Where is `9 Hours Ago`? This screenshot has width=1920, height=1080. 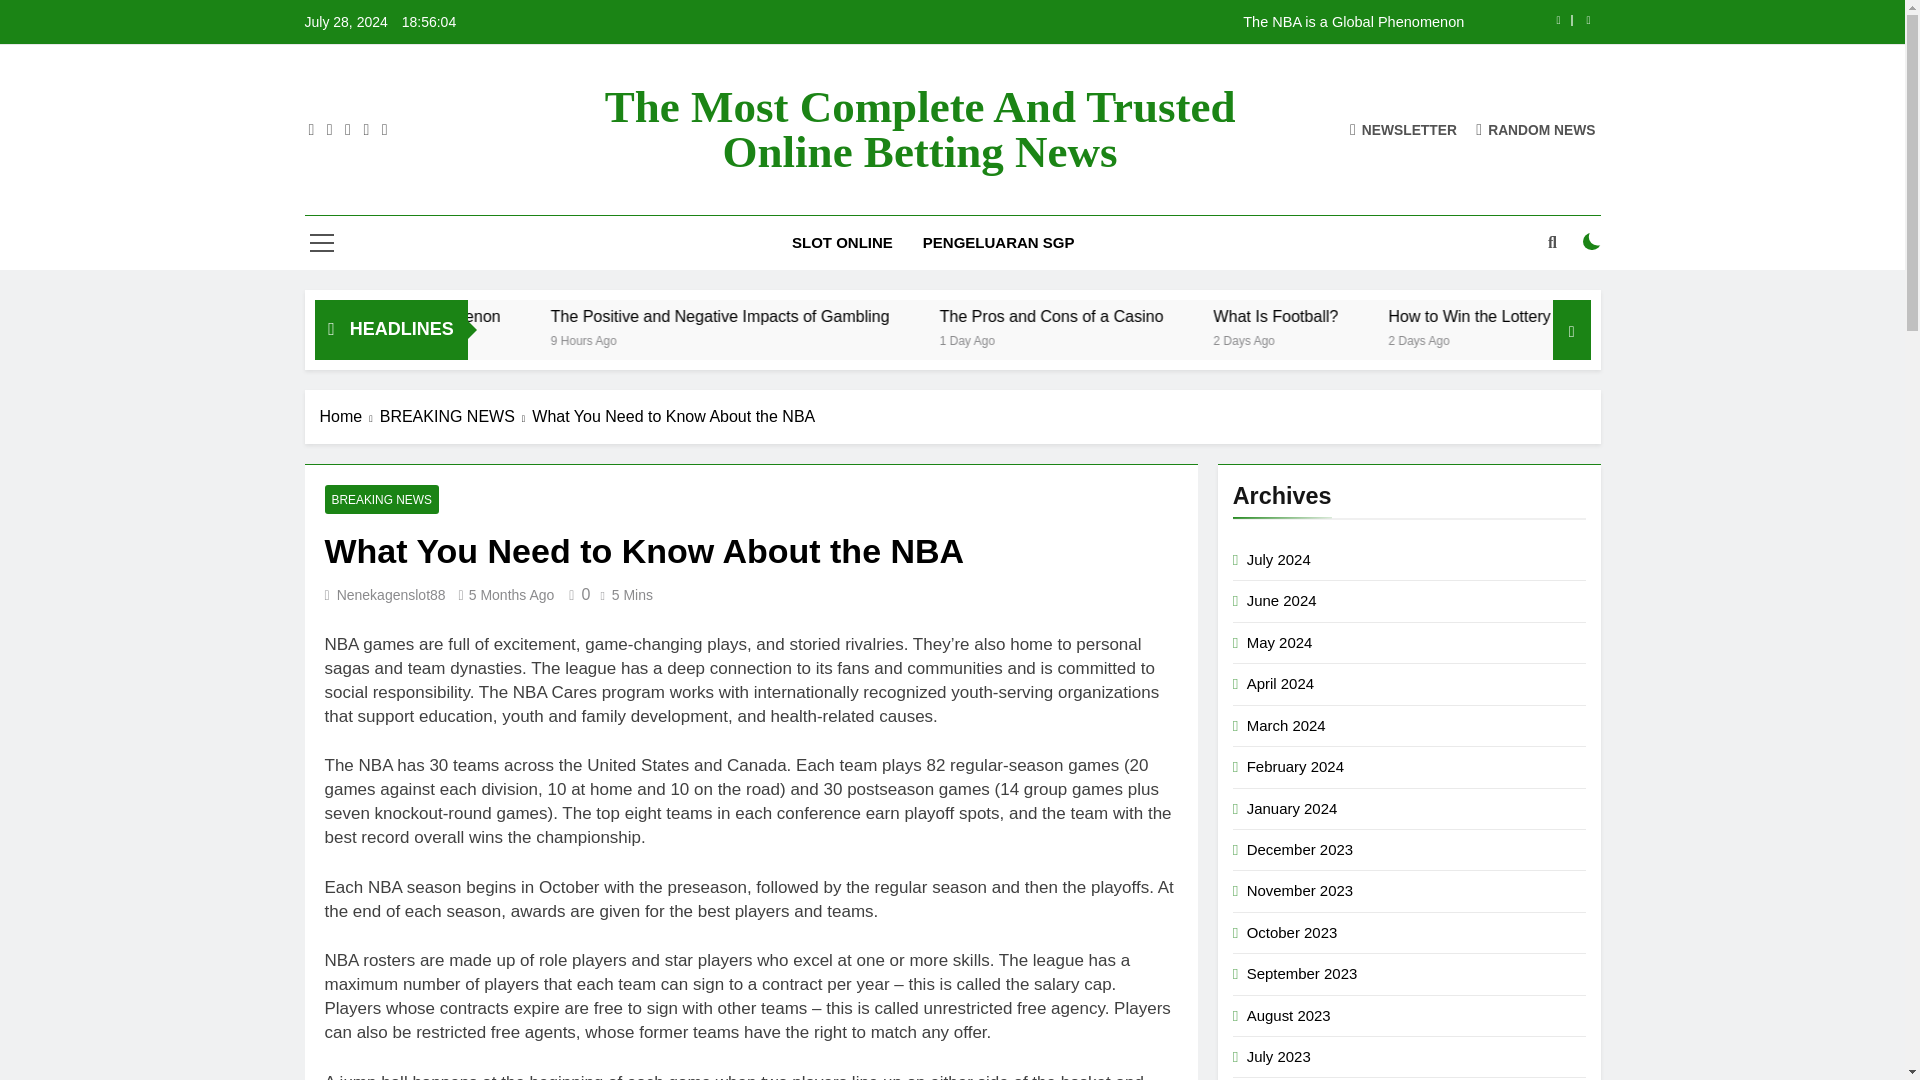 9 Hours Ago is located at coordinates (784, 338).